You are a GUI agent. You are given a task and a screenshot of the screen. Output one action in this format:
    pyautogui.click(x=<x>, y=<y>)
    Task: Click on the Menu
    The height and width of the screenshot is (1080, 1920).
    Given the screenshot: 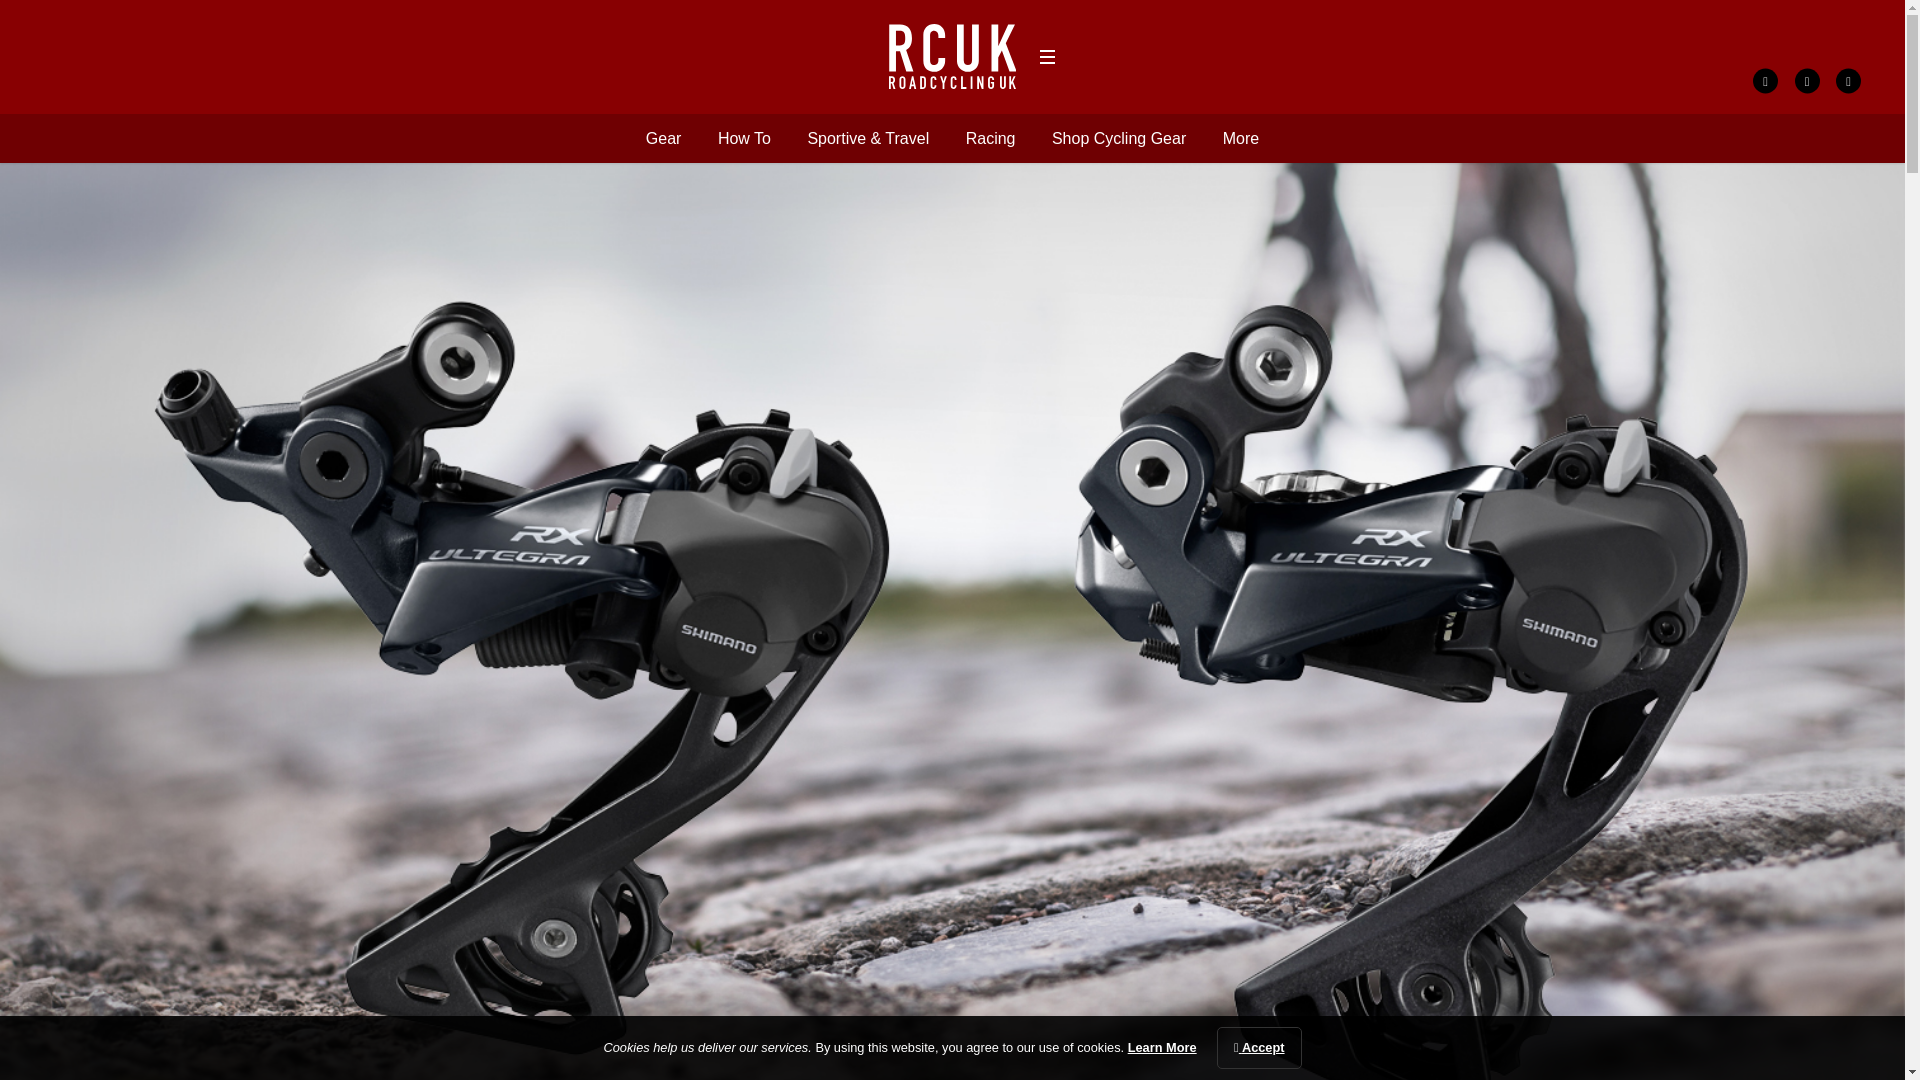 What is the action you would take?
    pyautogui.click(x=1046, y=57)
    